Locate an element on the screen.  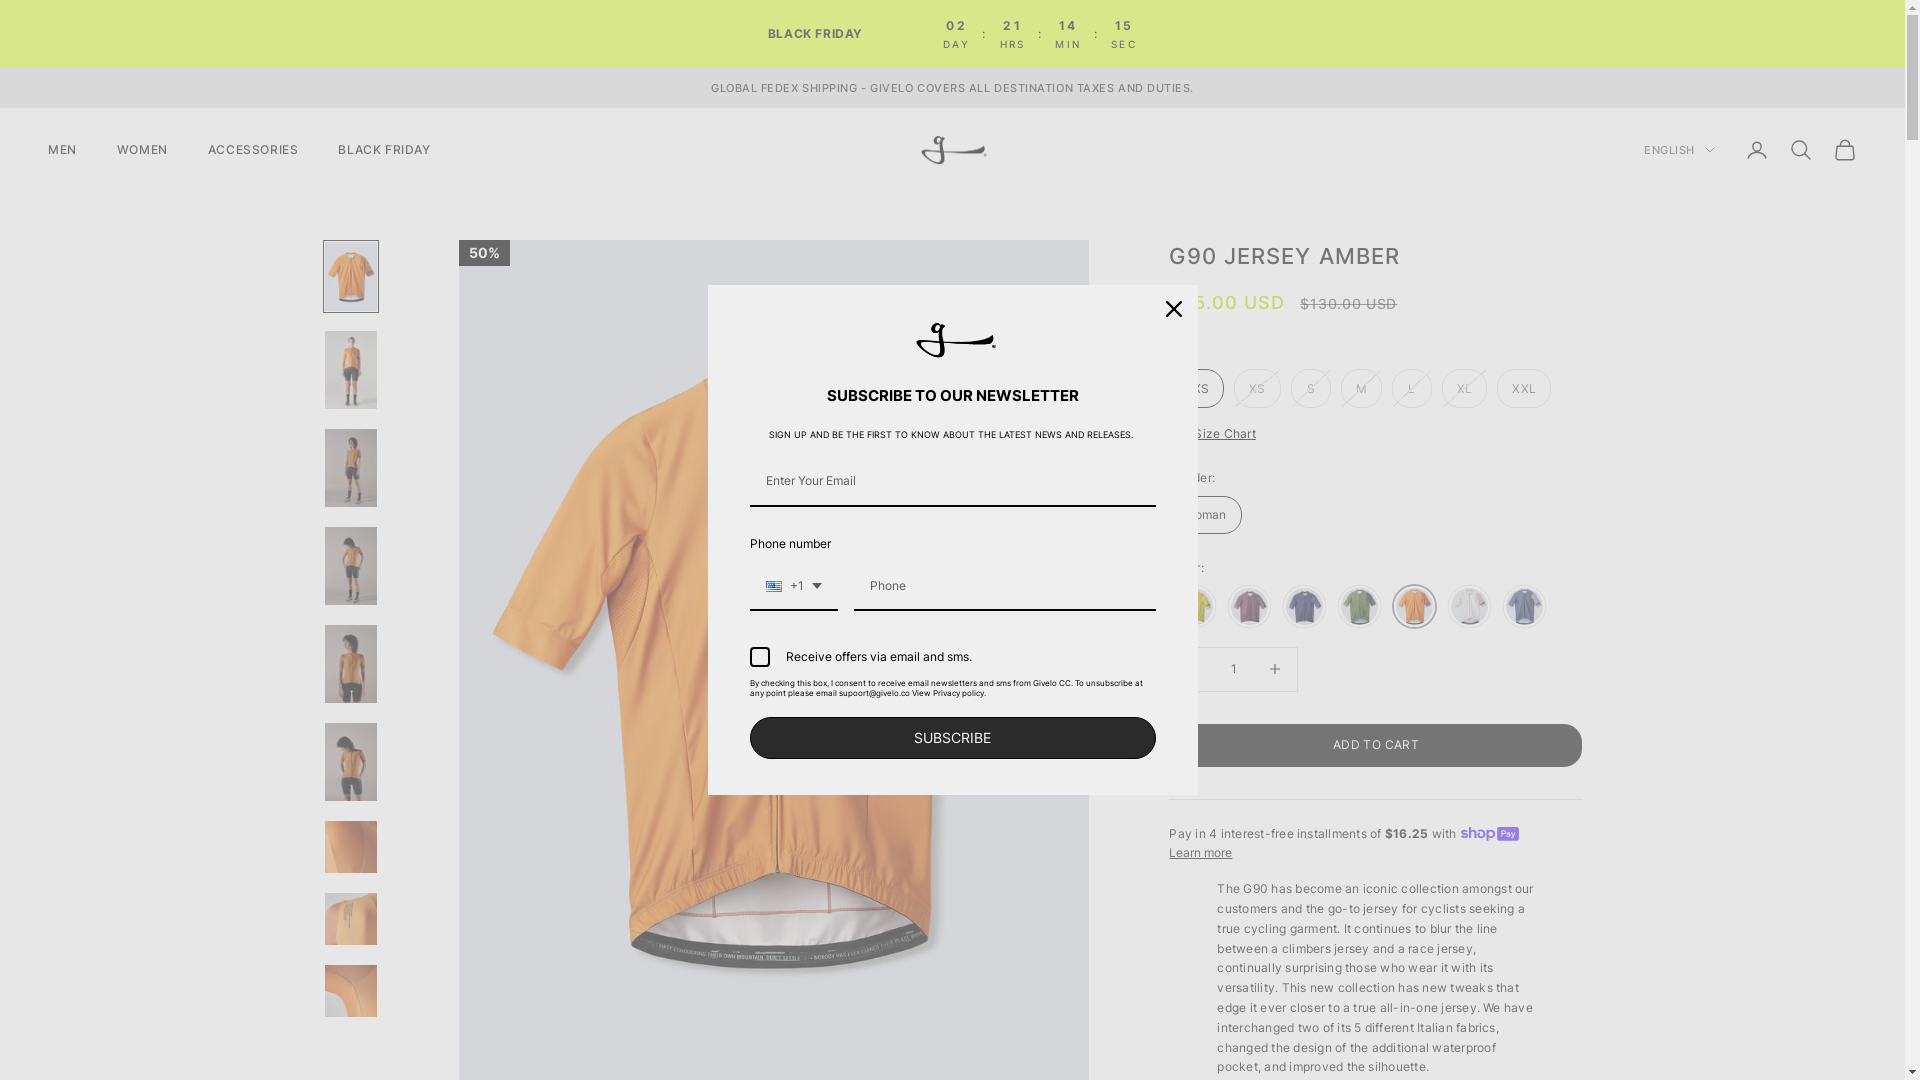
ADD TO CART is located at coordinates (1376, 746).